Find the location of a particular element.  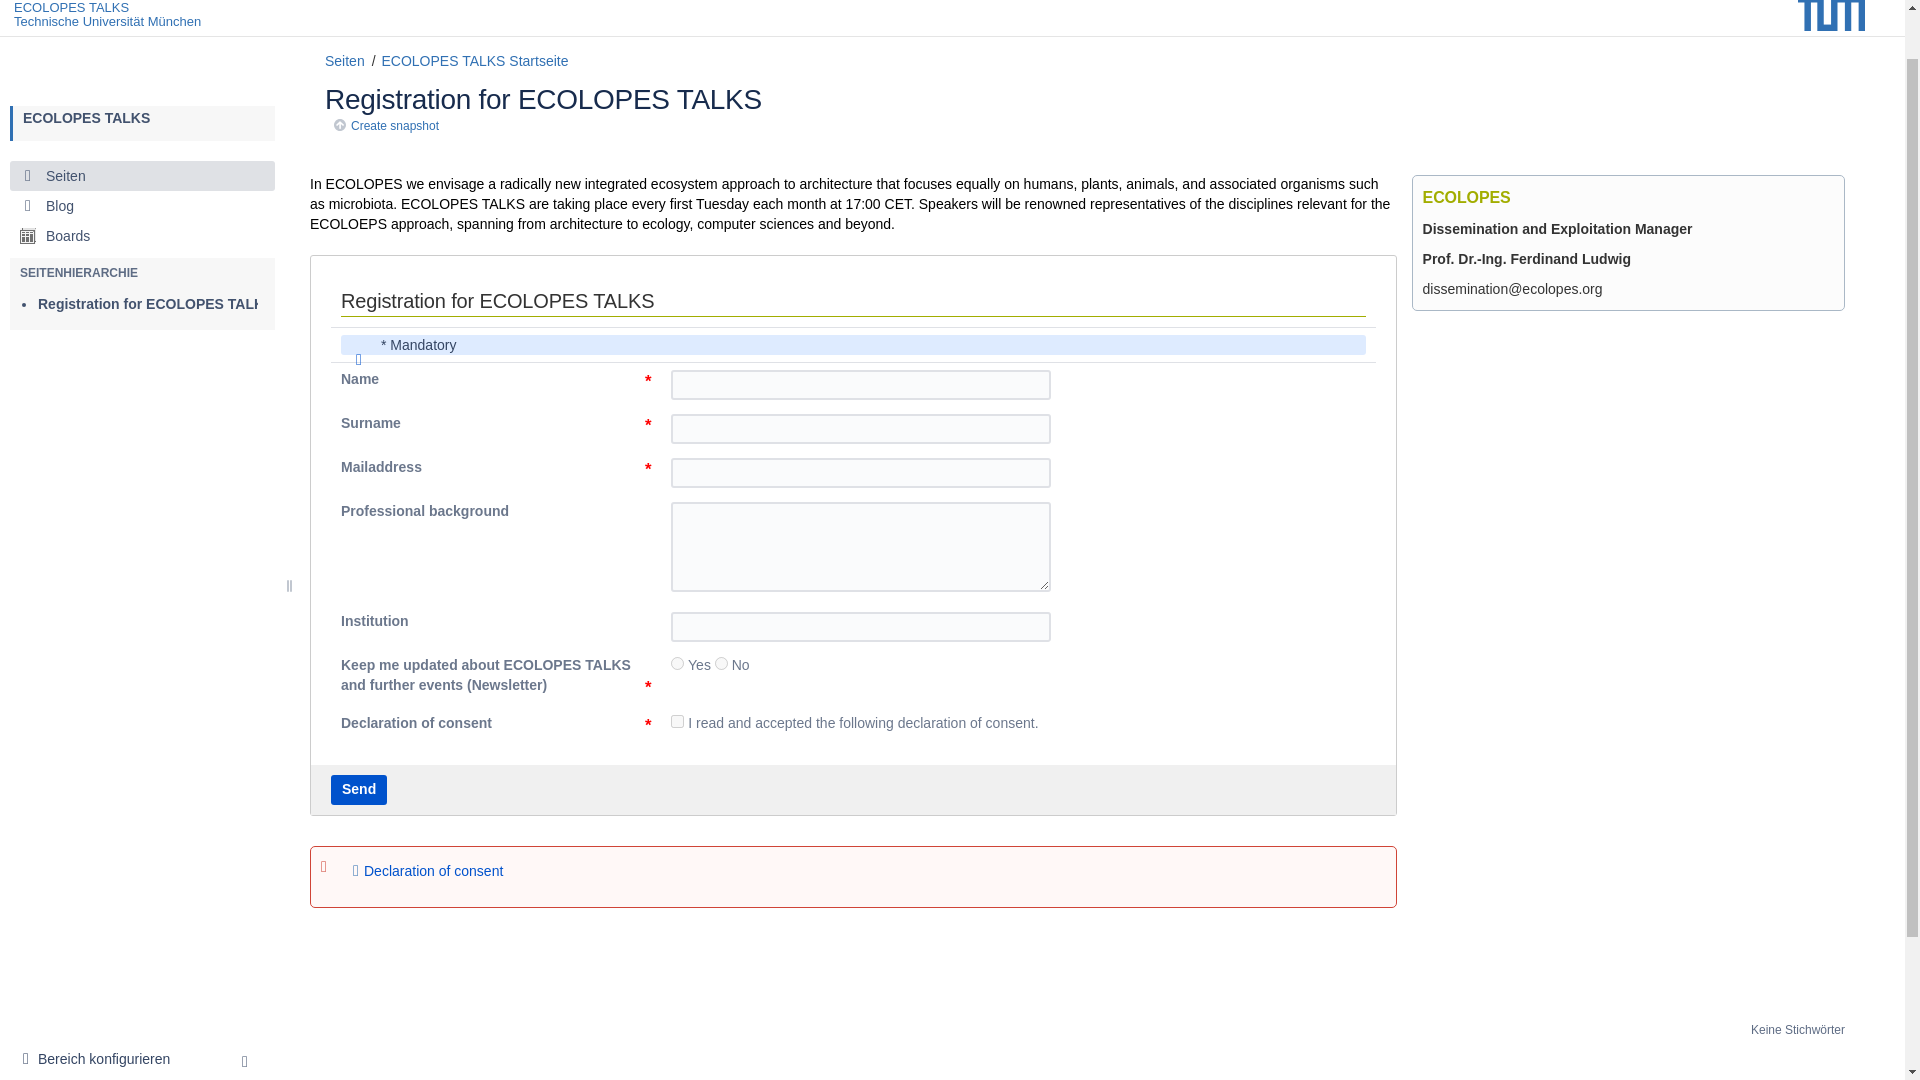

Seiten is located at coordinates (142, 122).